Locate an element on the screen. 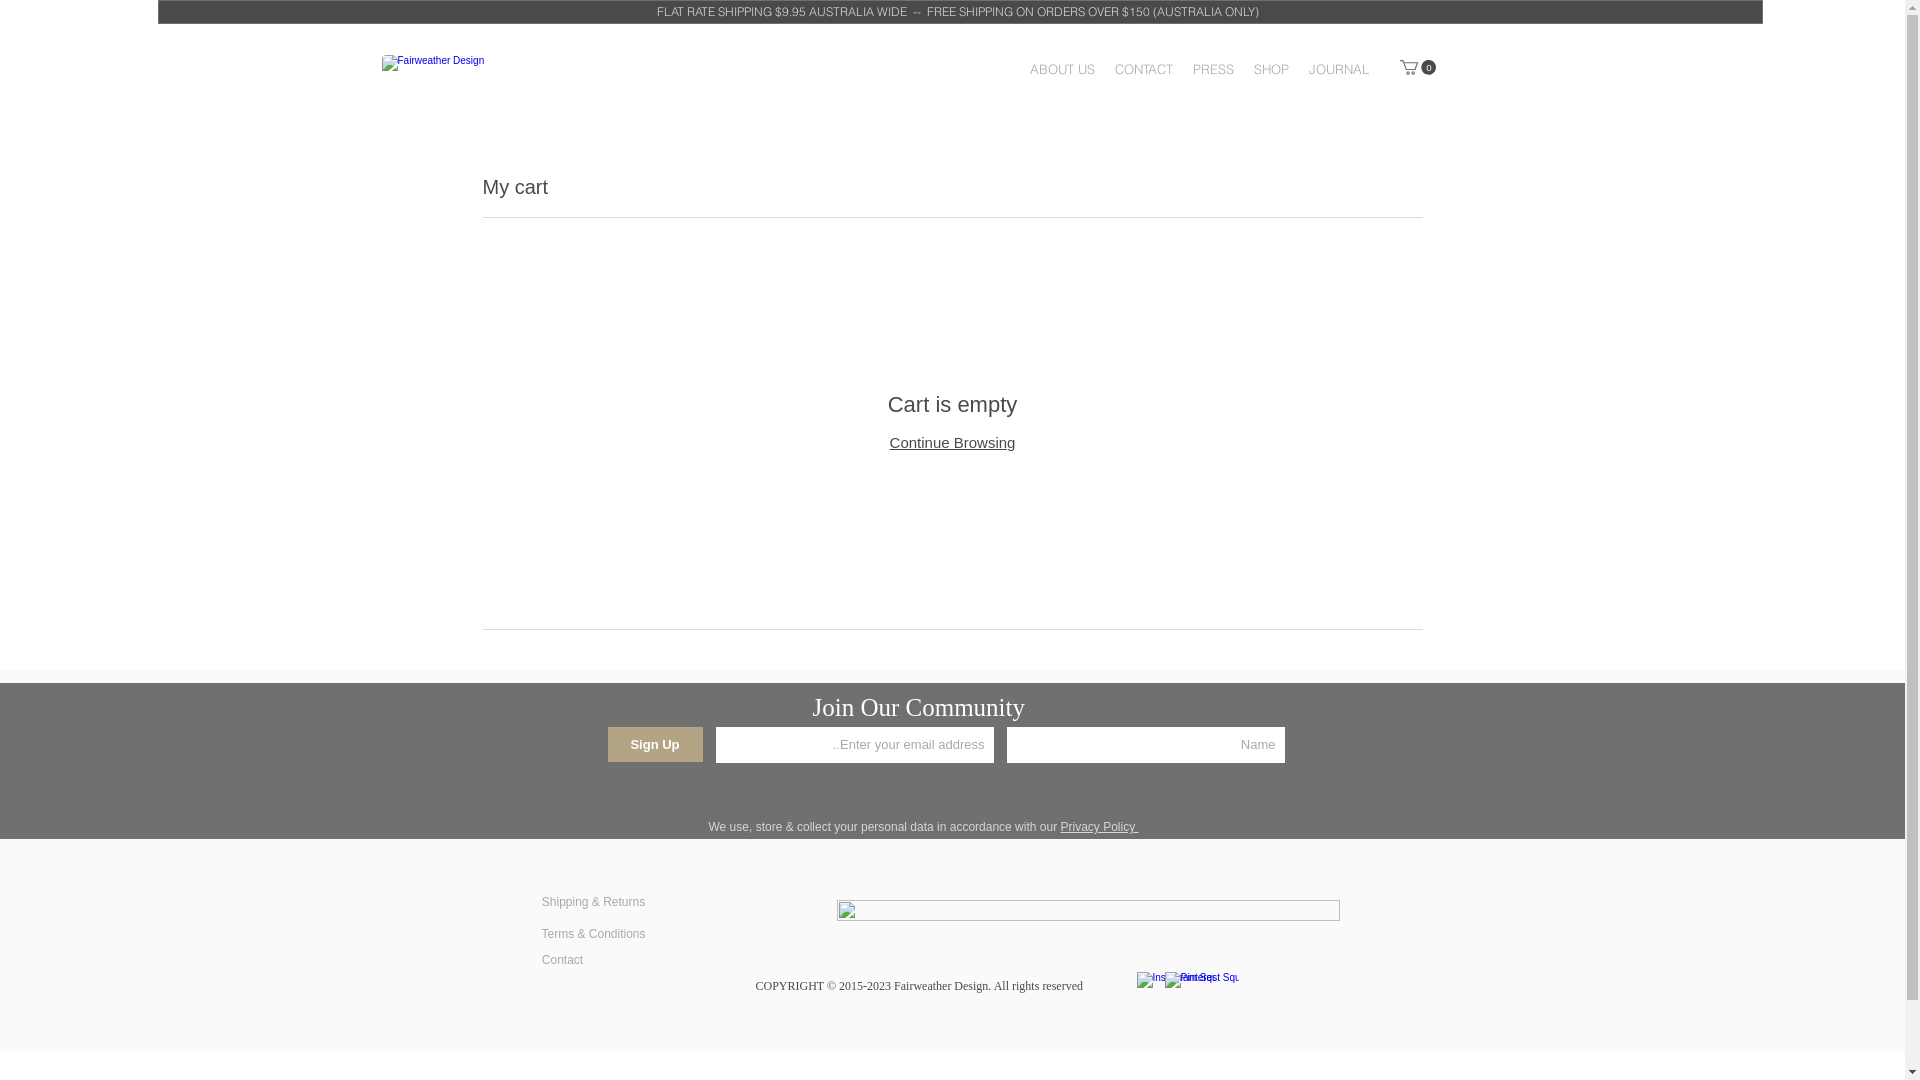  Sign Up is located at coordinates (656, 744).